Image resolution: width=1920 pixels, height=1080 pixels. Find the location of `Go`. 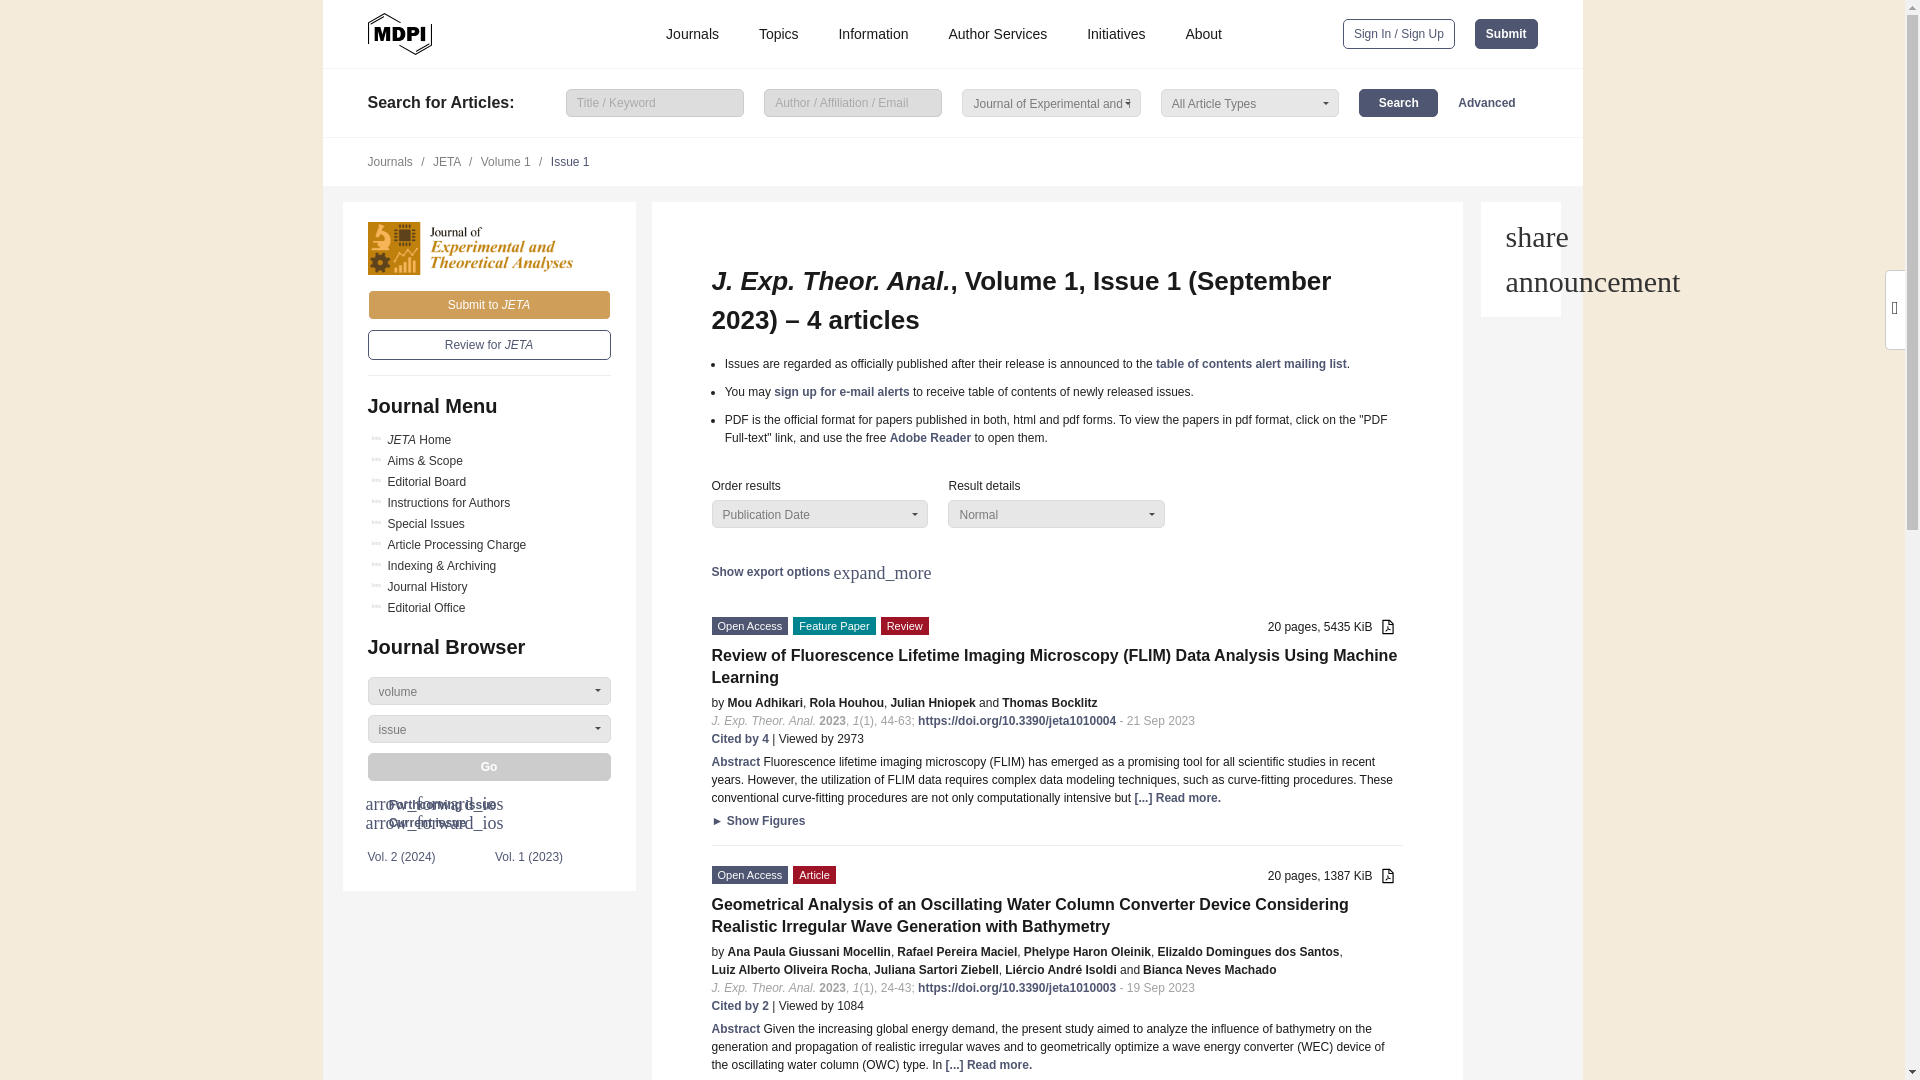

Go is located at coordinates (489, 766).